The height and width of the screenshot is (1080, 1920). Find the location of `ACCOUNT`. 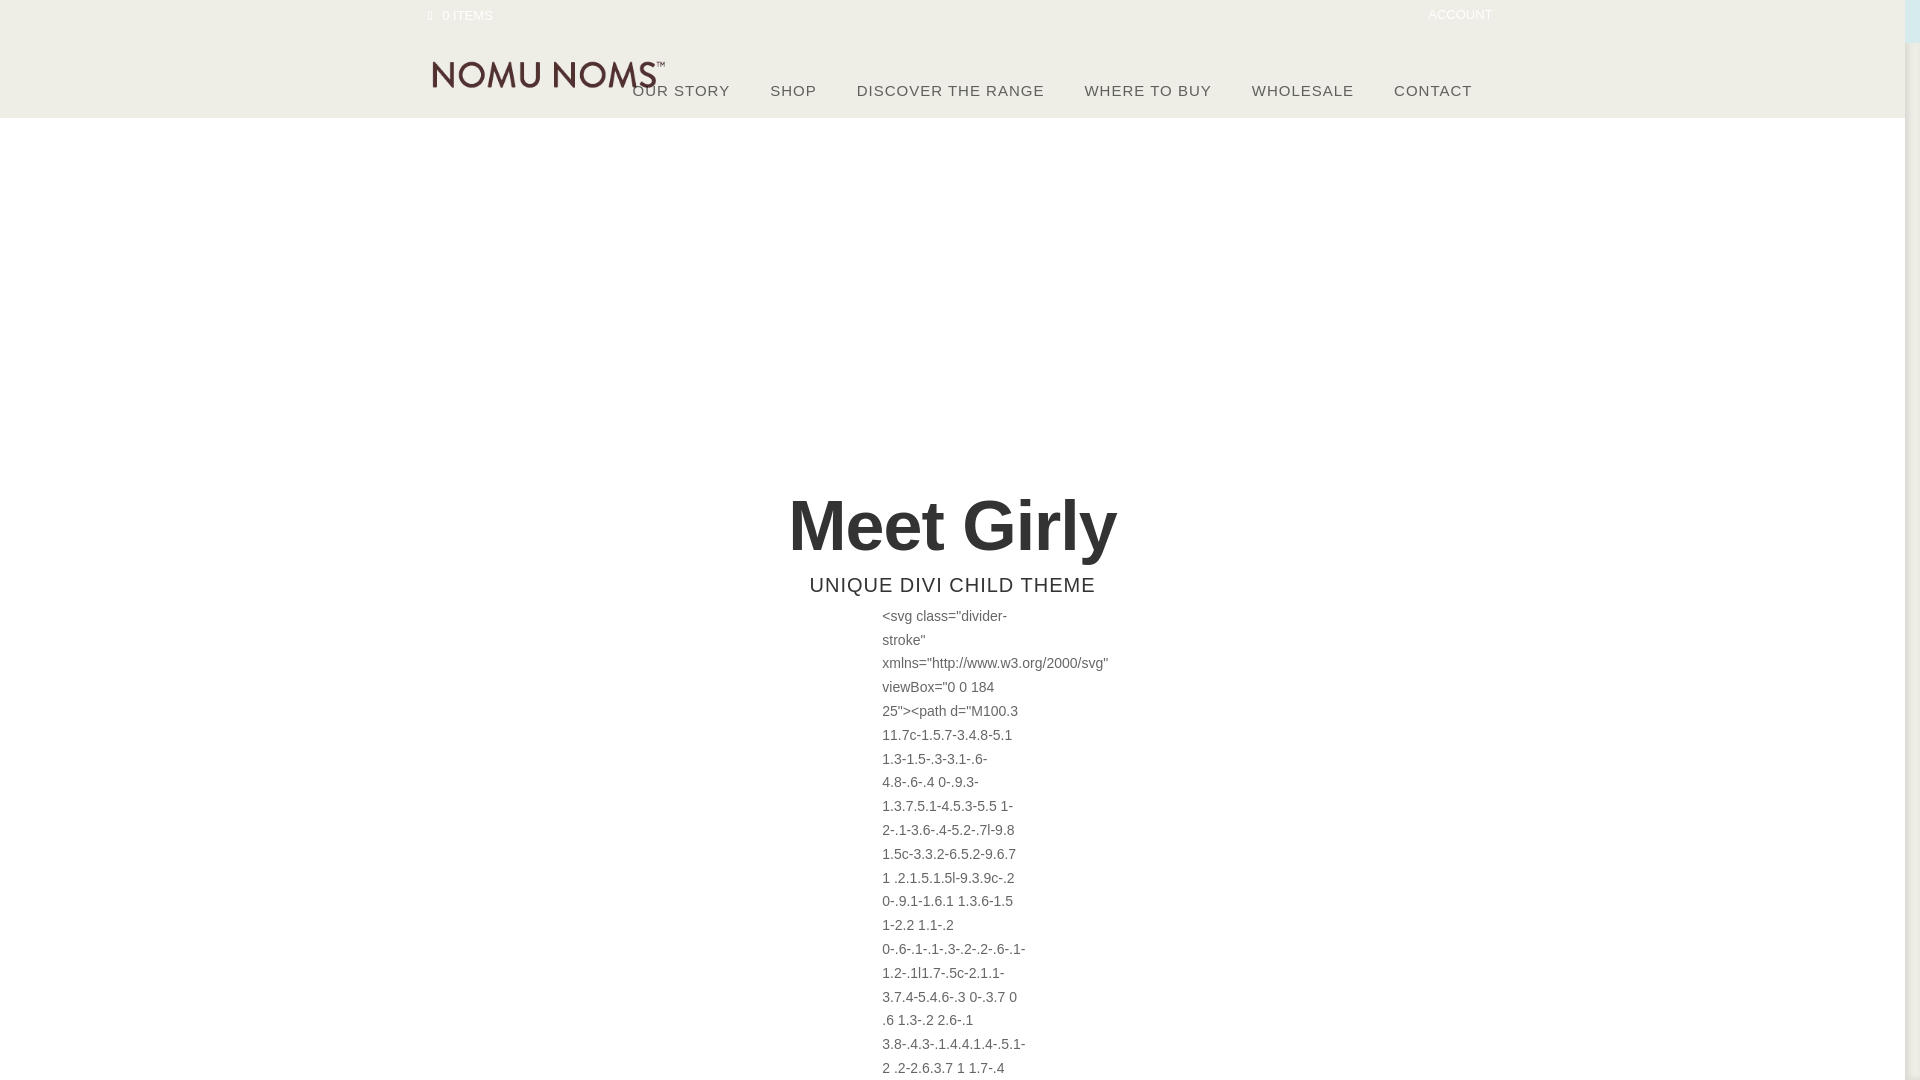

ACCOUNT is located at coordinates (1460, 20).